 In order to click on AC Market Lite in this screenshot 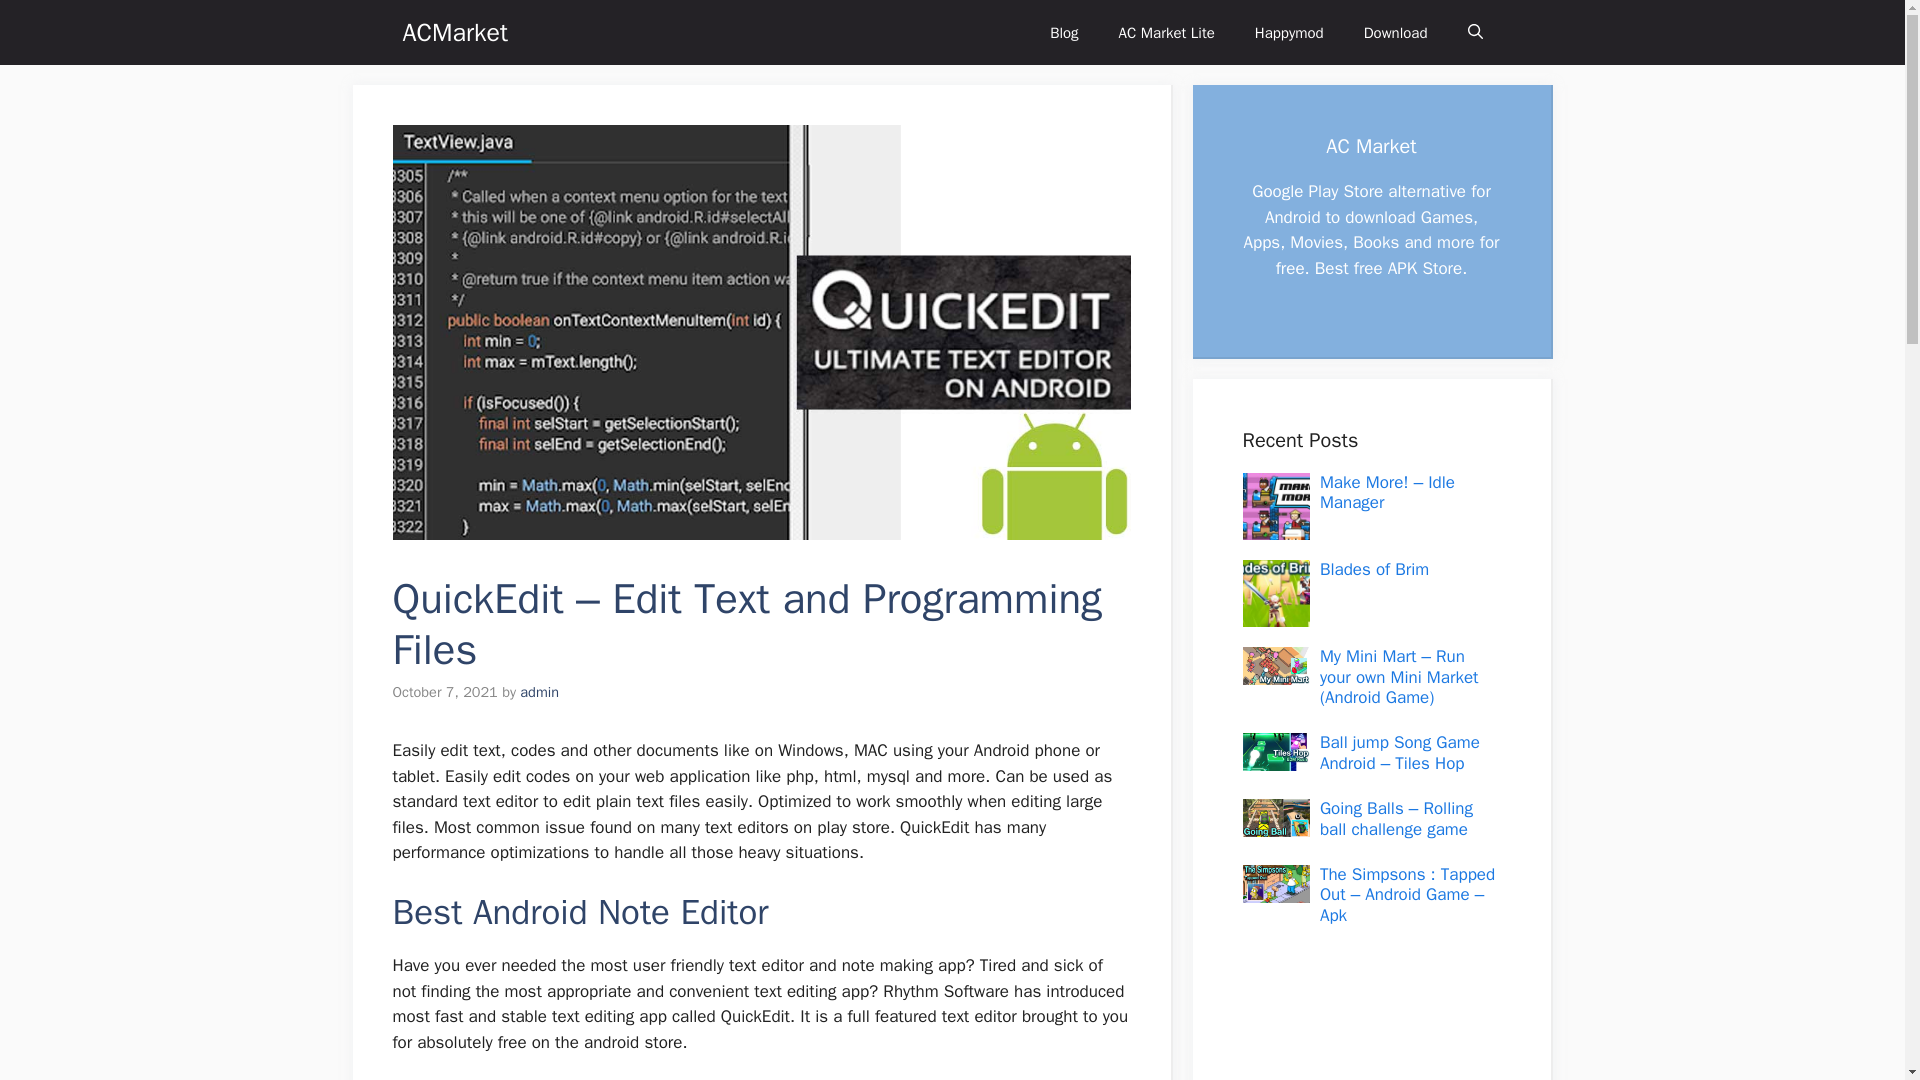, I will do `click(1166, 32)`.